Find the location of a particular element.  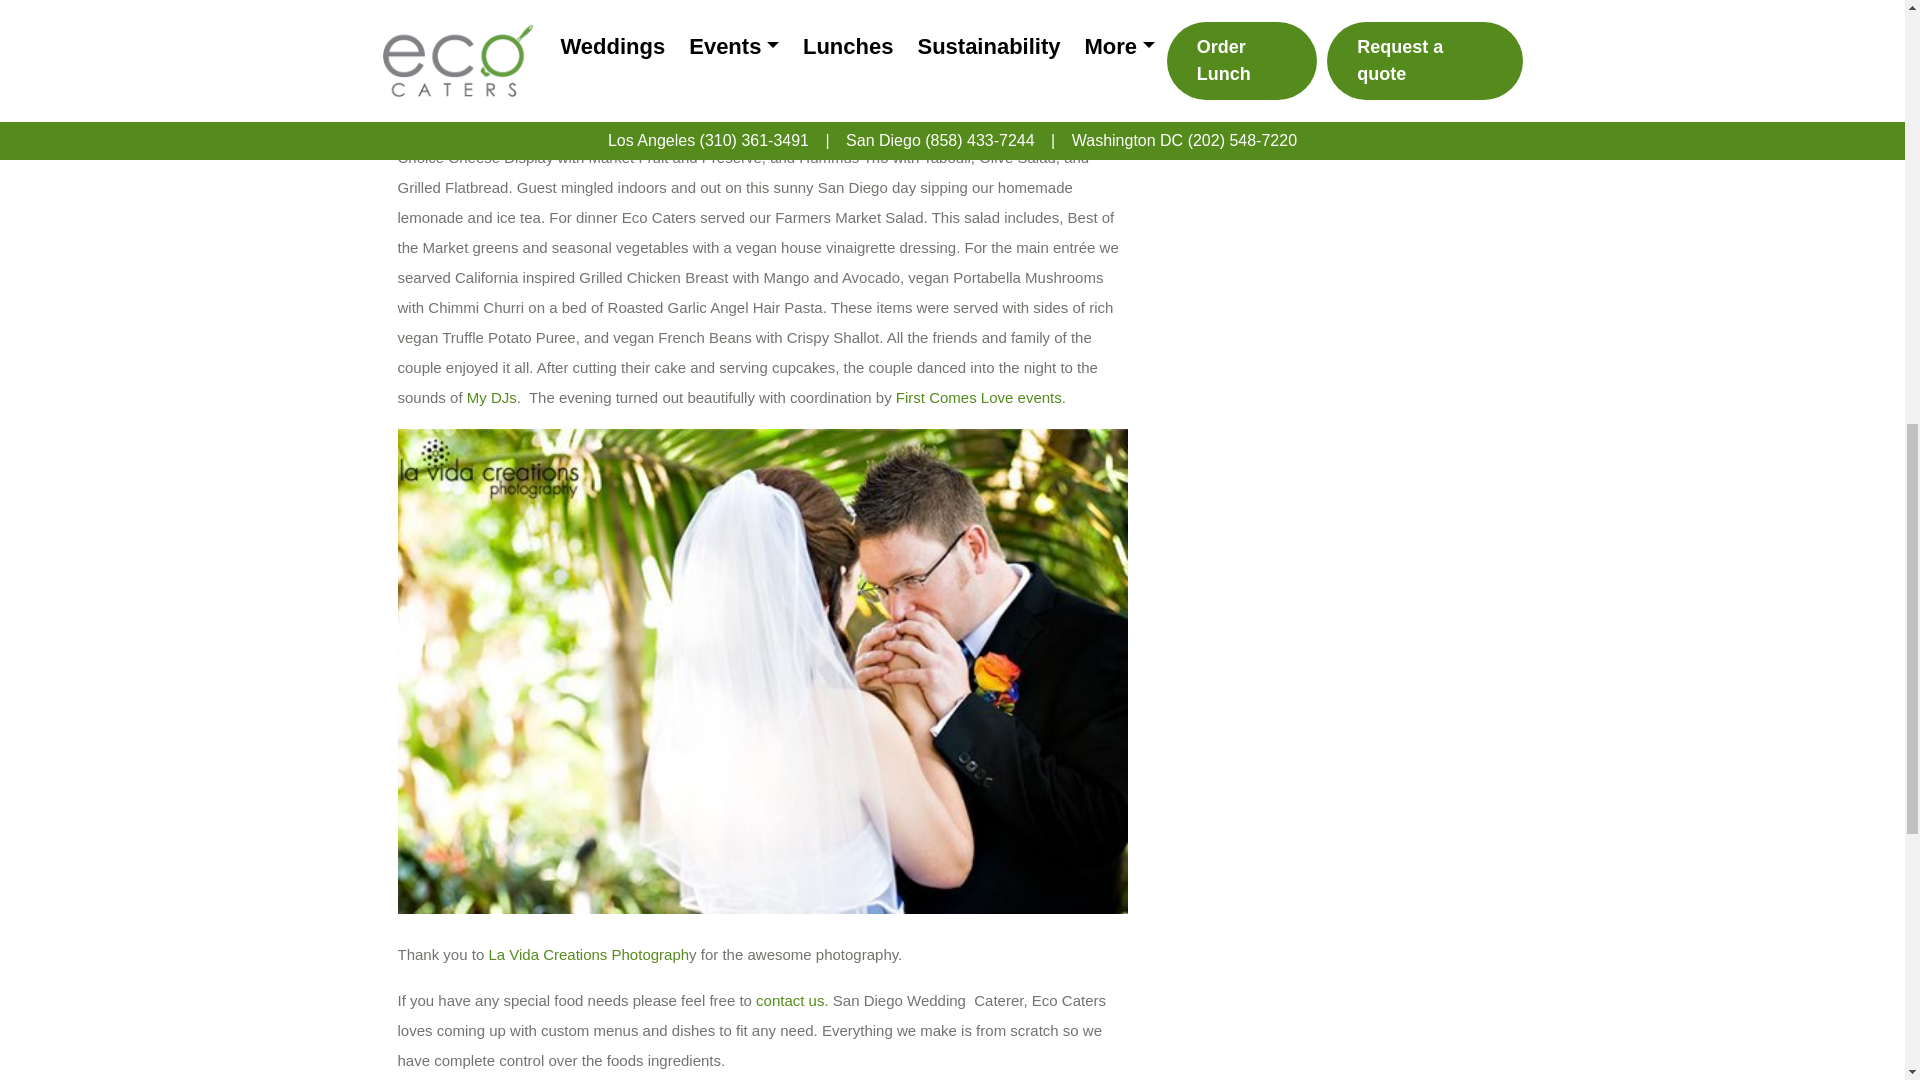

My DJs is located at coordinates (491, 397).